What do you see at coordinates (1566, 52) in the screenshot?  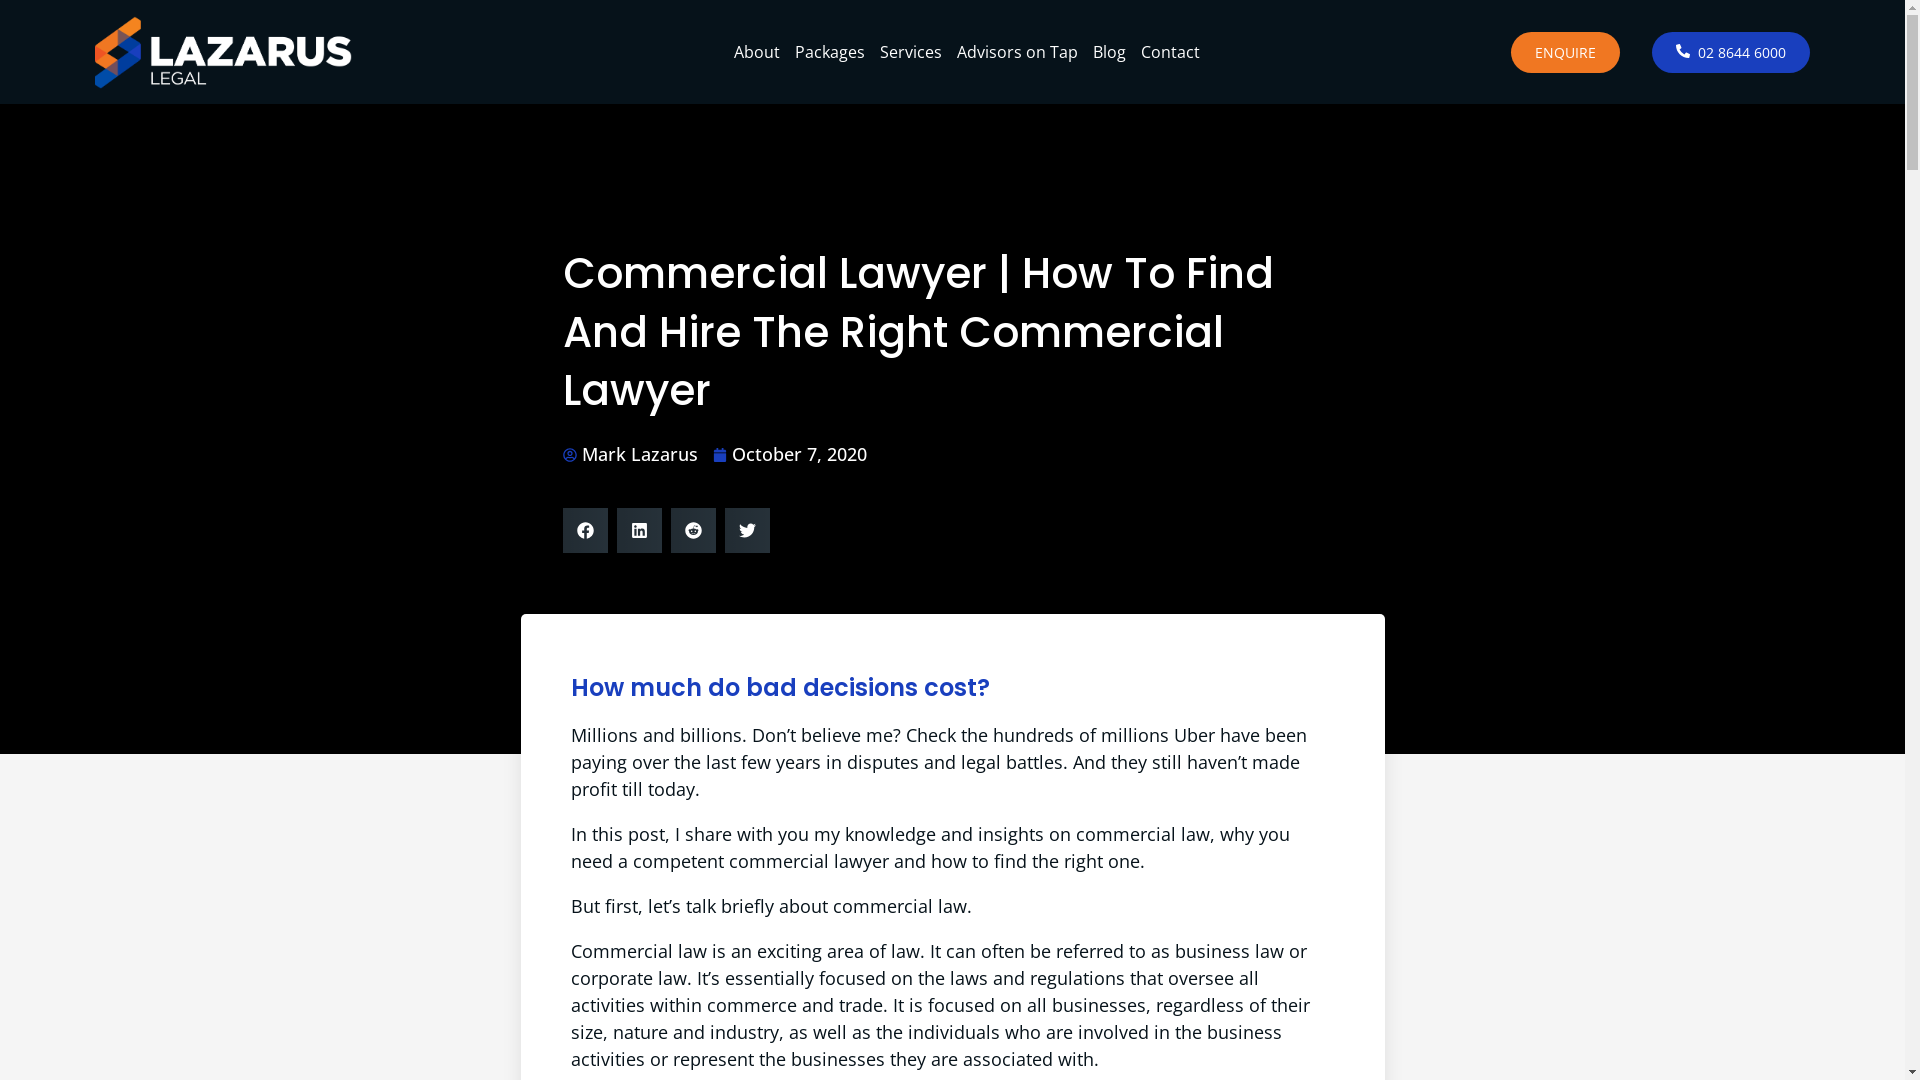 I see `ENQUIRE` at bounding box center [1566, 52].